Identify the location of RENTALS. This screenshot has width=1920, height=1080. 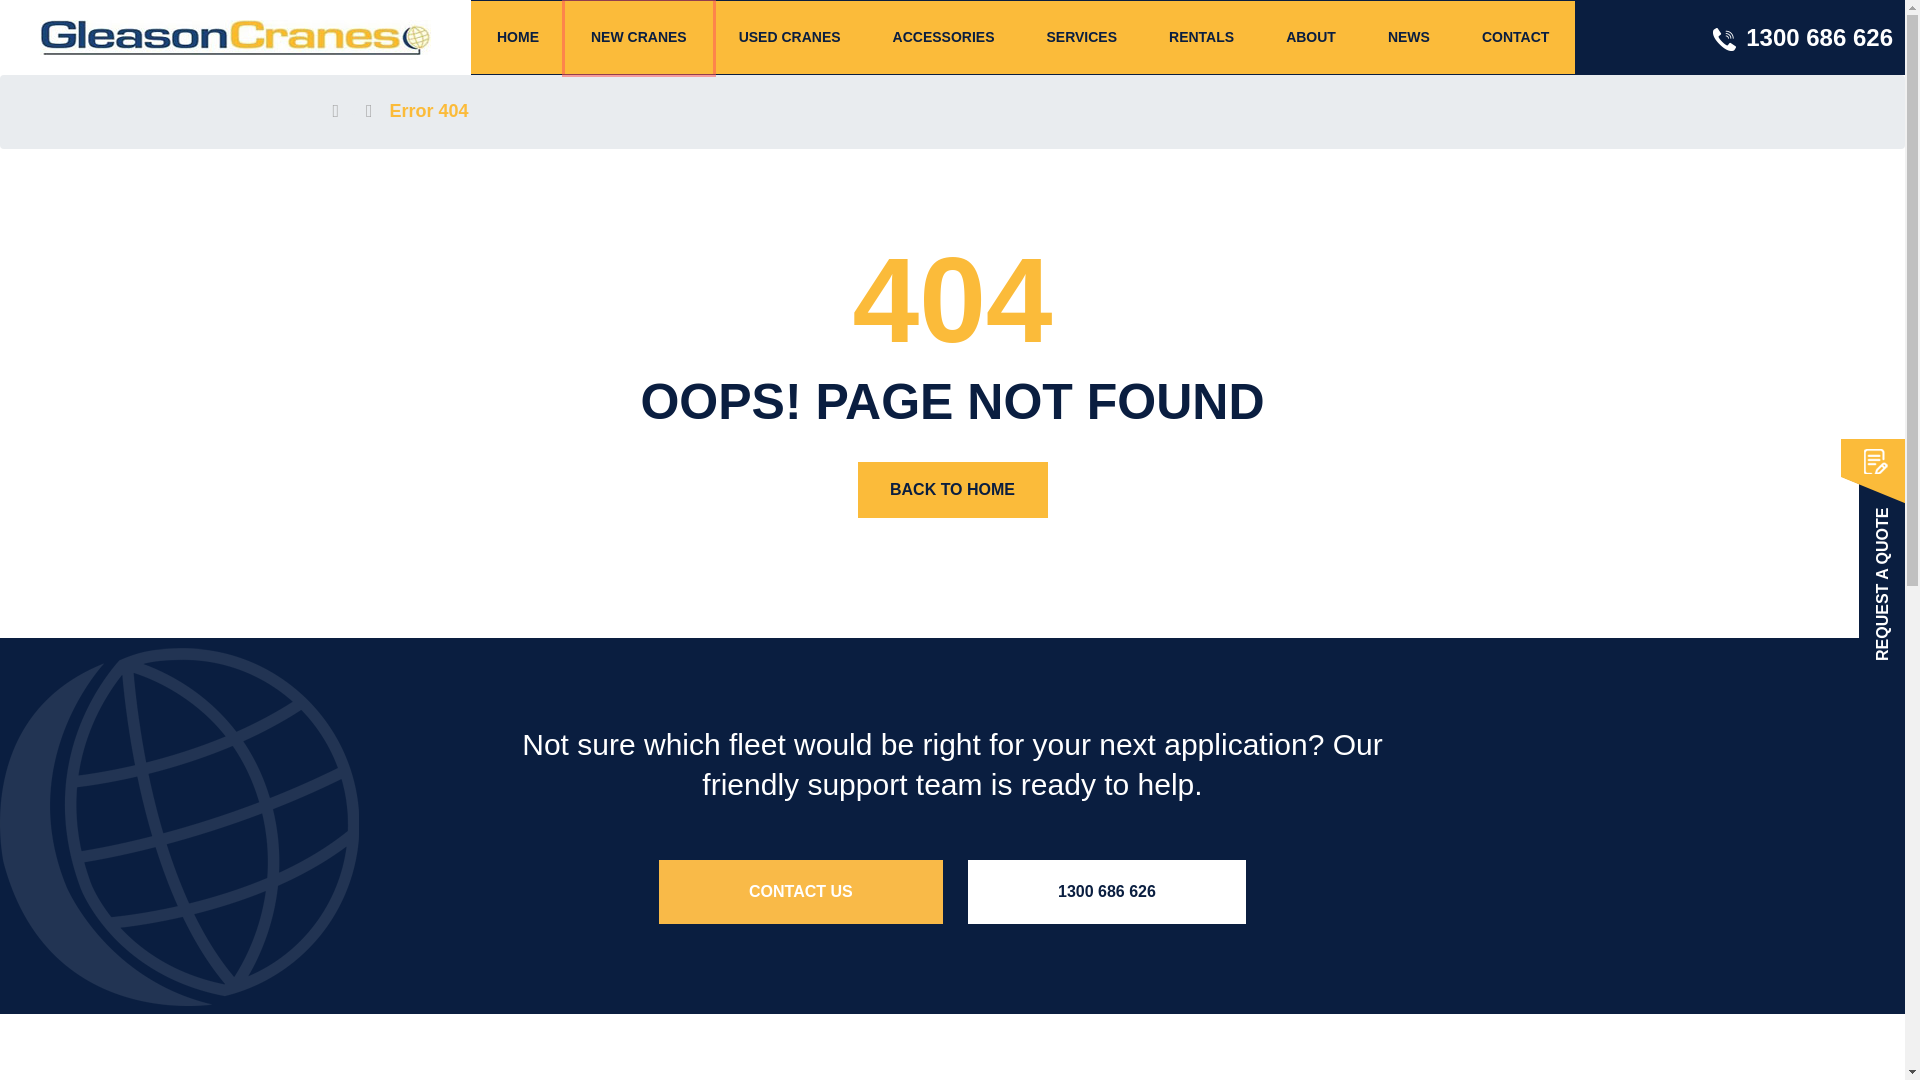
(1202, 38).